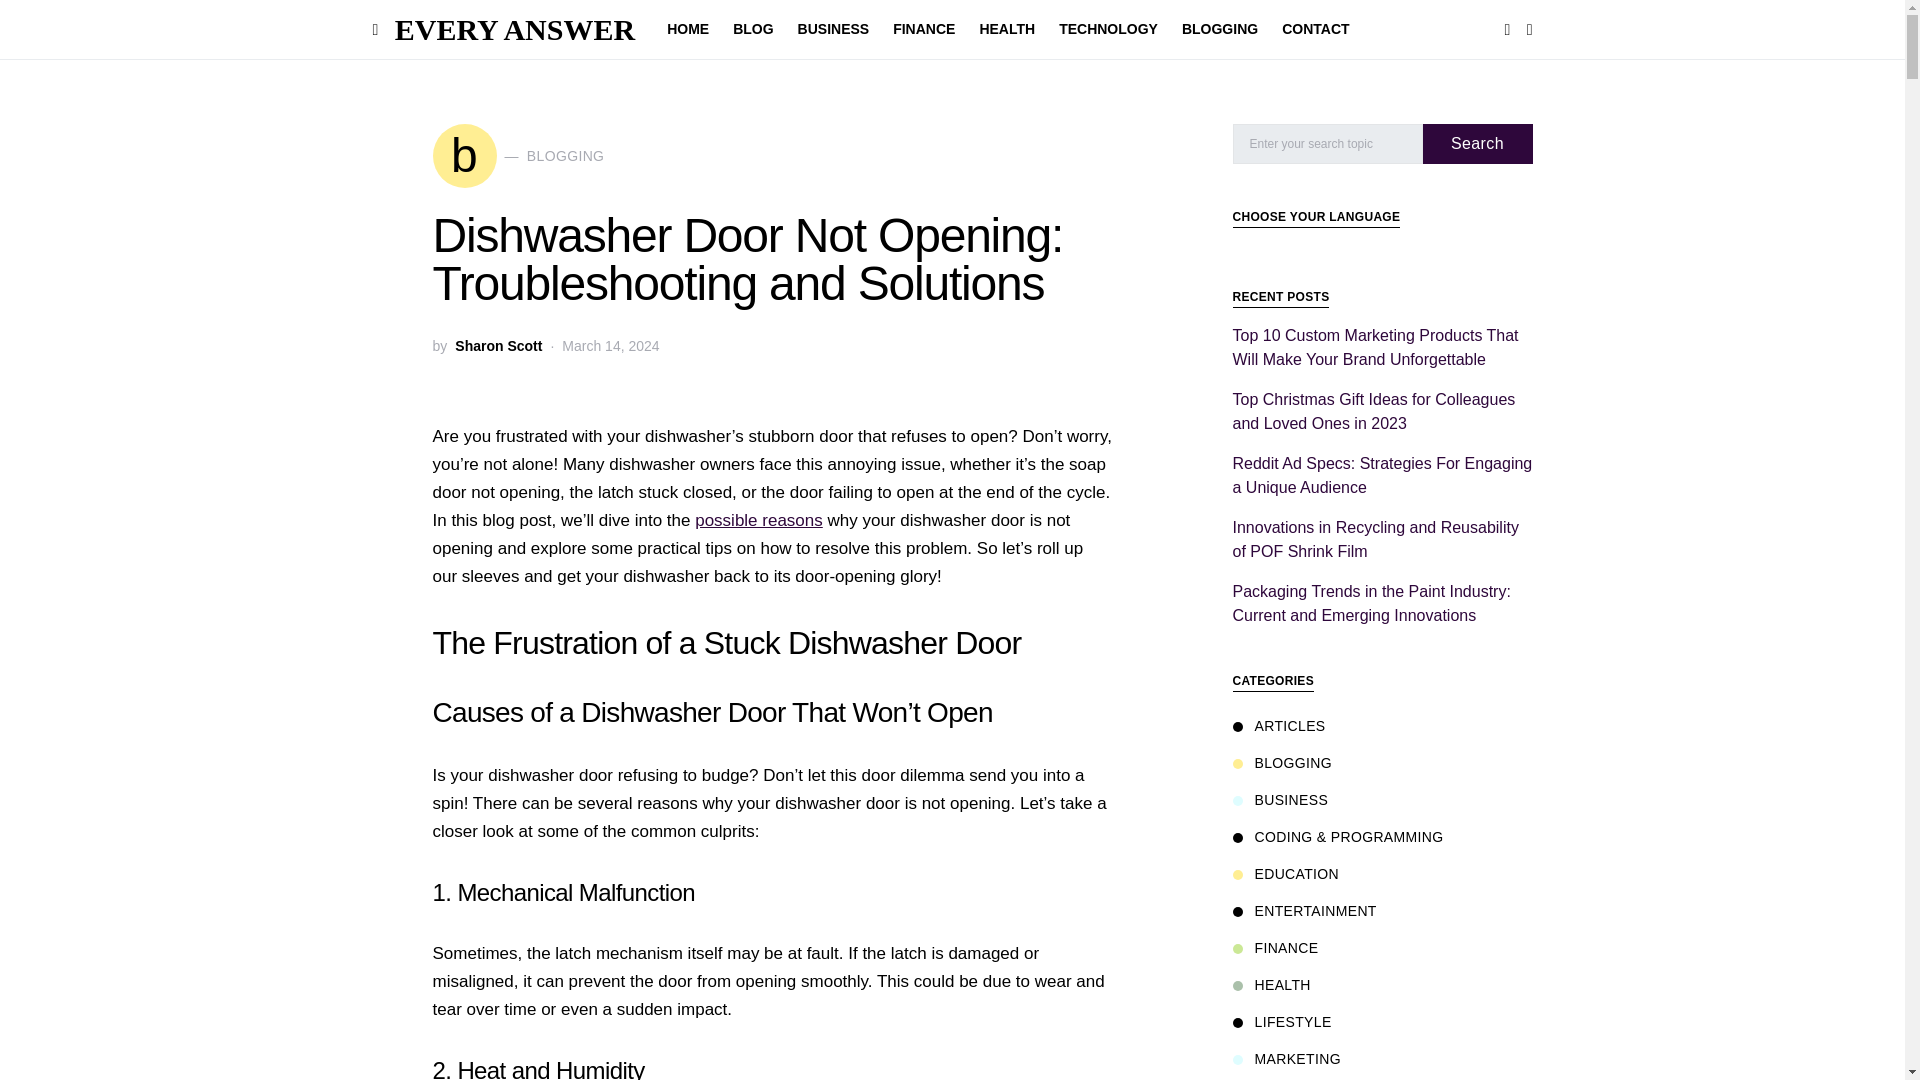 The width and height of the screenshot is (1920, 1080). Describe the element at coordinates (1108, 30) in the screenshot. I see `FINANCE` at that location.